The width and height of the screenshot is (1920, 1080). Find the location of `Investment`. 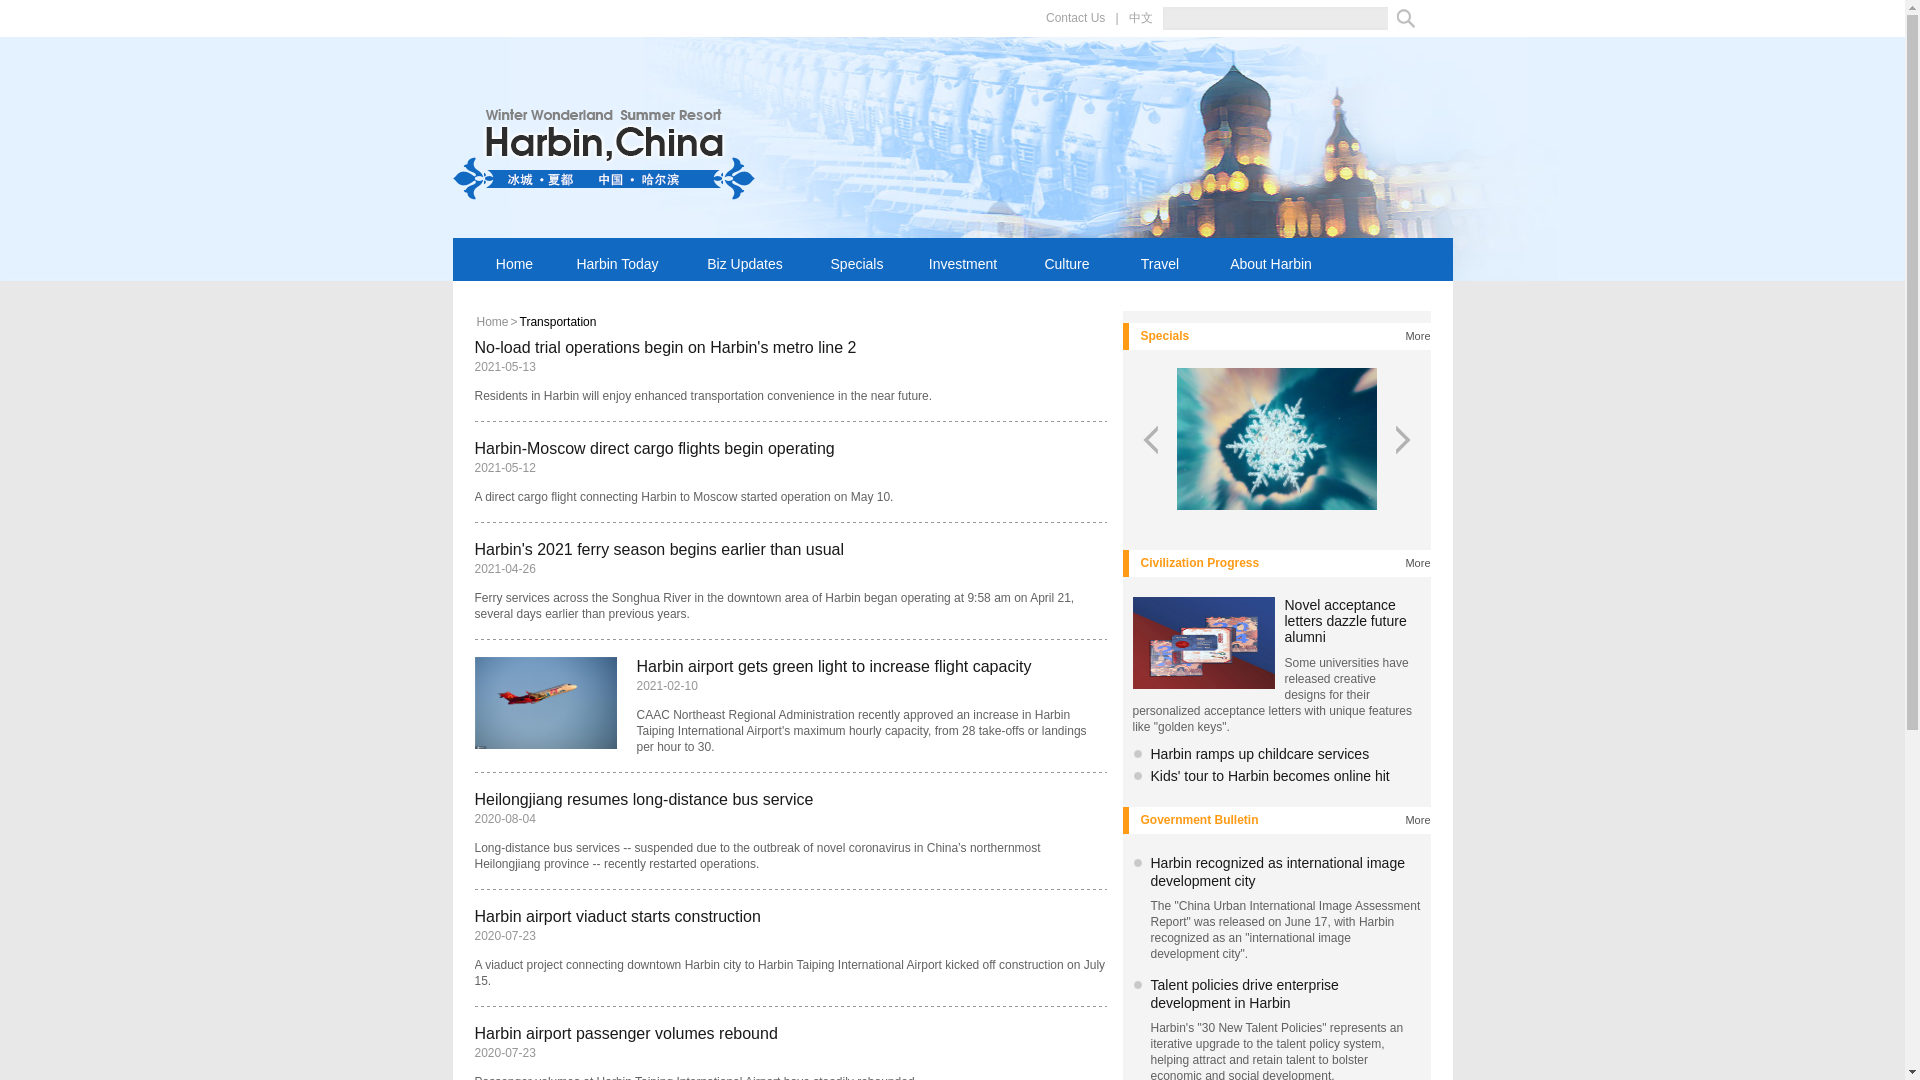

Investment is located at coordinates (964, 258).